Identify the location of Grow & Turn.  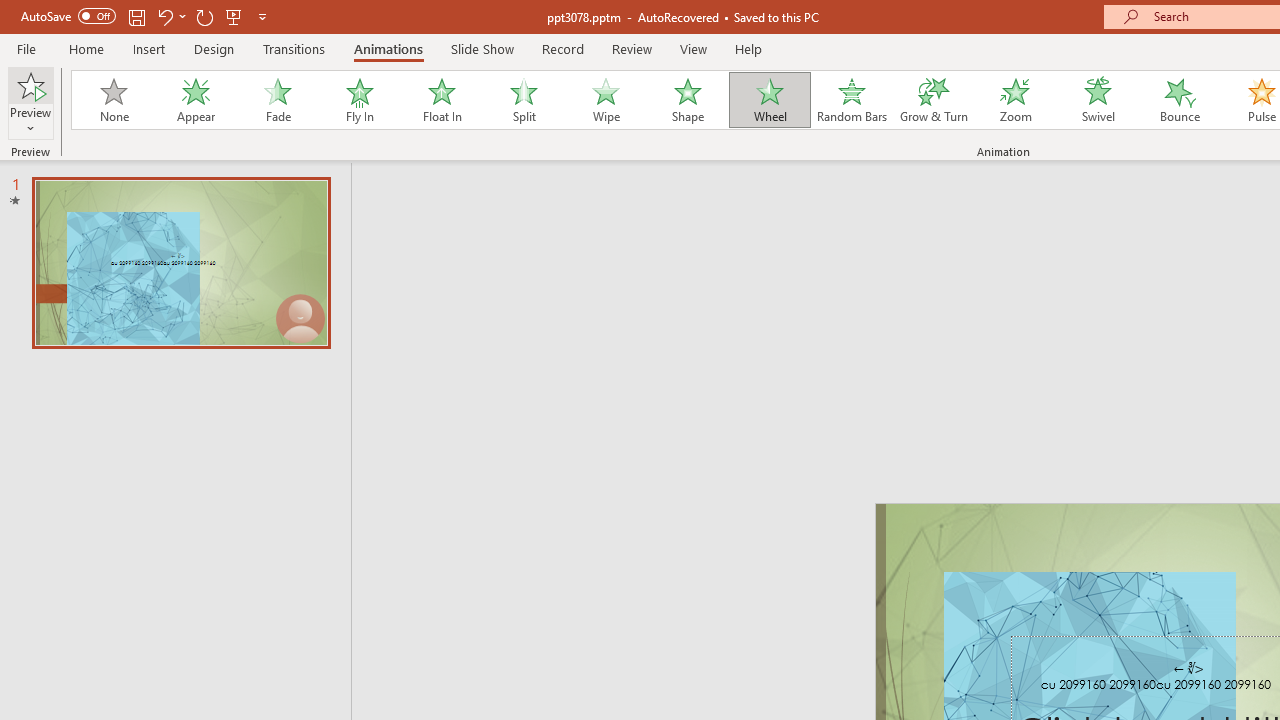
(934, 100).